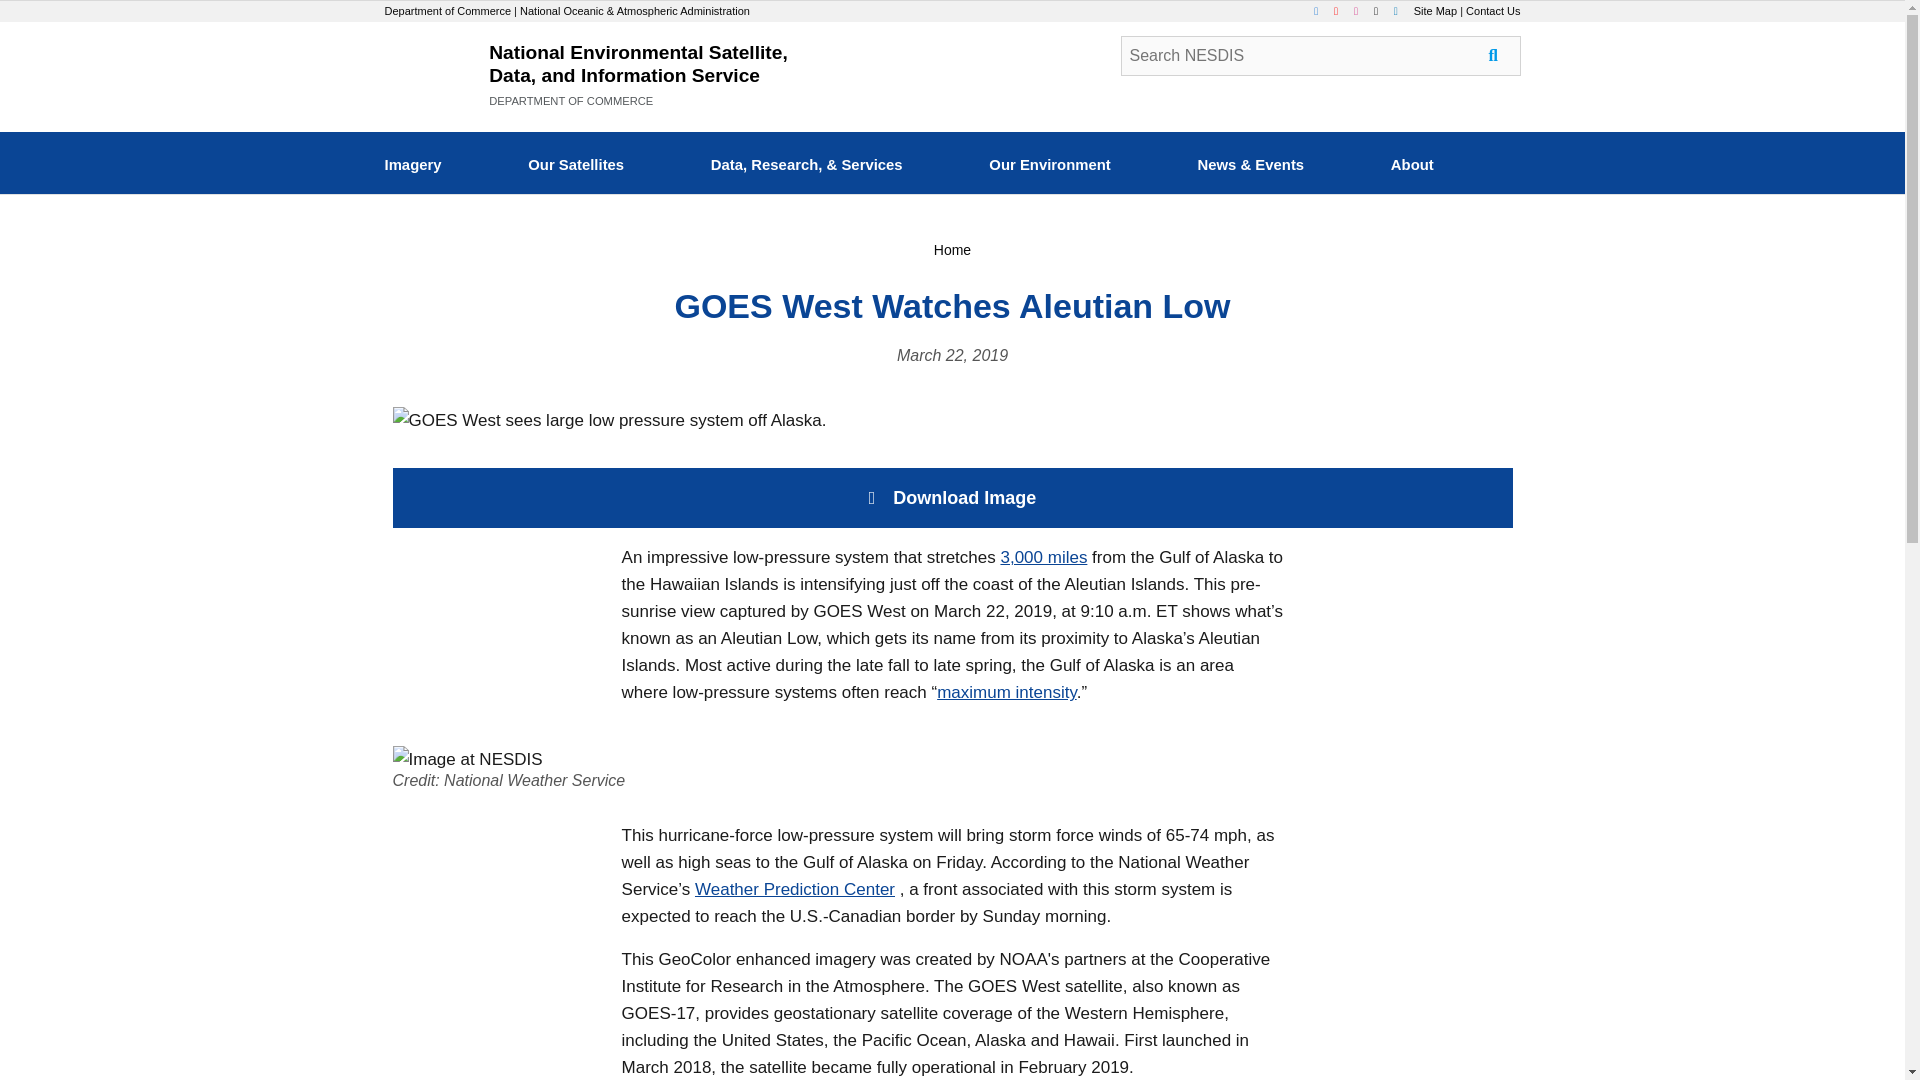 Image resolution: width=1920 pixels, height=1080 pixels. What do you see at coordinates (1412, 167) in the screenshot?
I see `About` at bounding box center [1412, 167].